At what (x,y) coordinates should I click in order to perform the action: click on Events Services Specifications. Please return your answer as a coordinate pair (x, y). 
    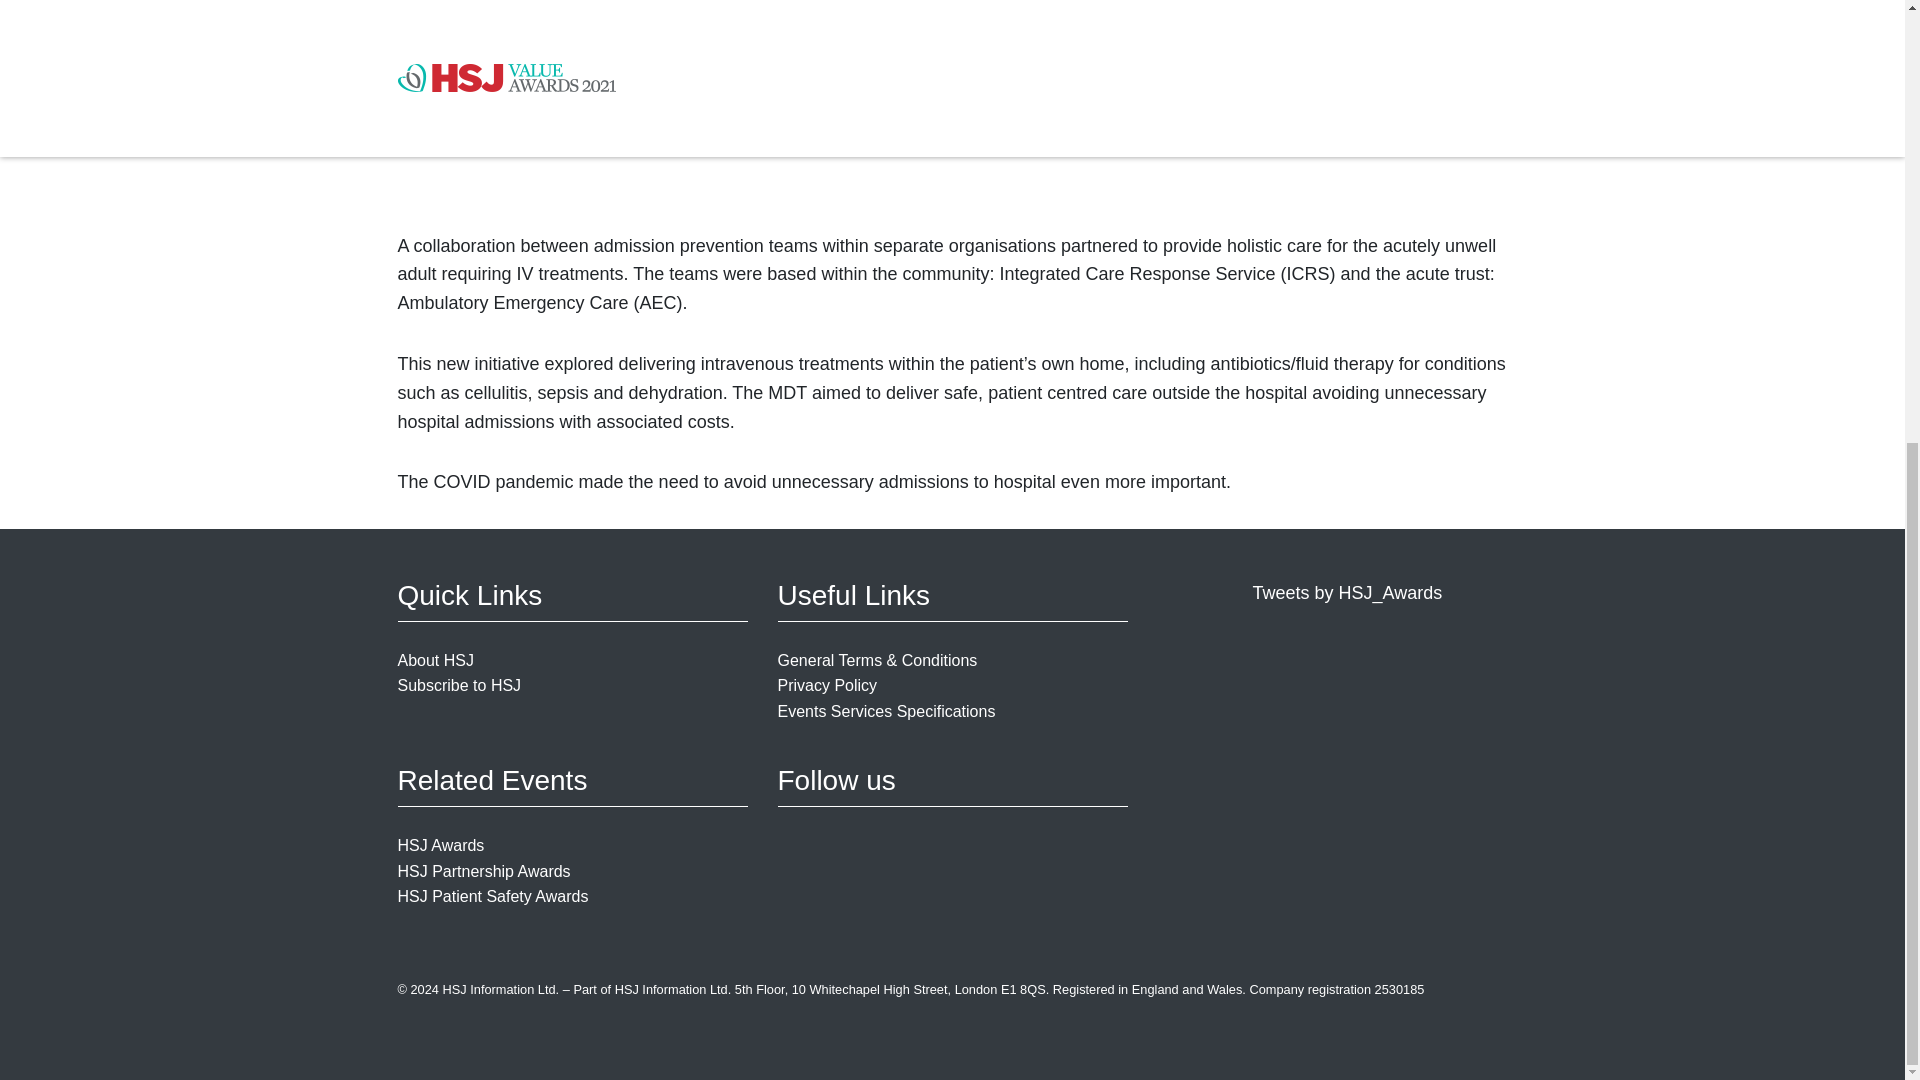
    Looking at the image, I should click on (886, 712).